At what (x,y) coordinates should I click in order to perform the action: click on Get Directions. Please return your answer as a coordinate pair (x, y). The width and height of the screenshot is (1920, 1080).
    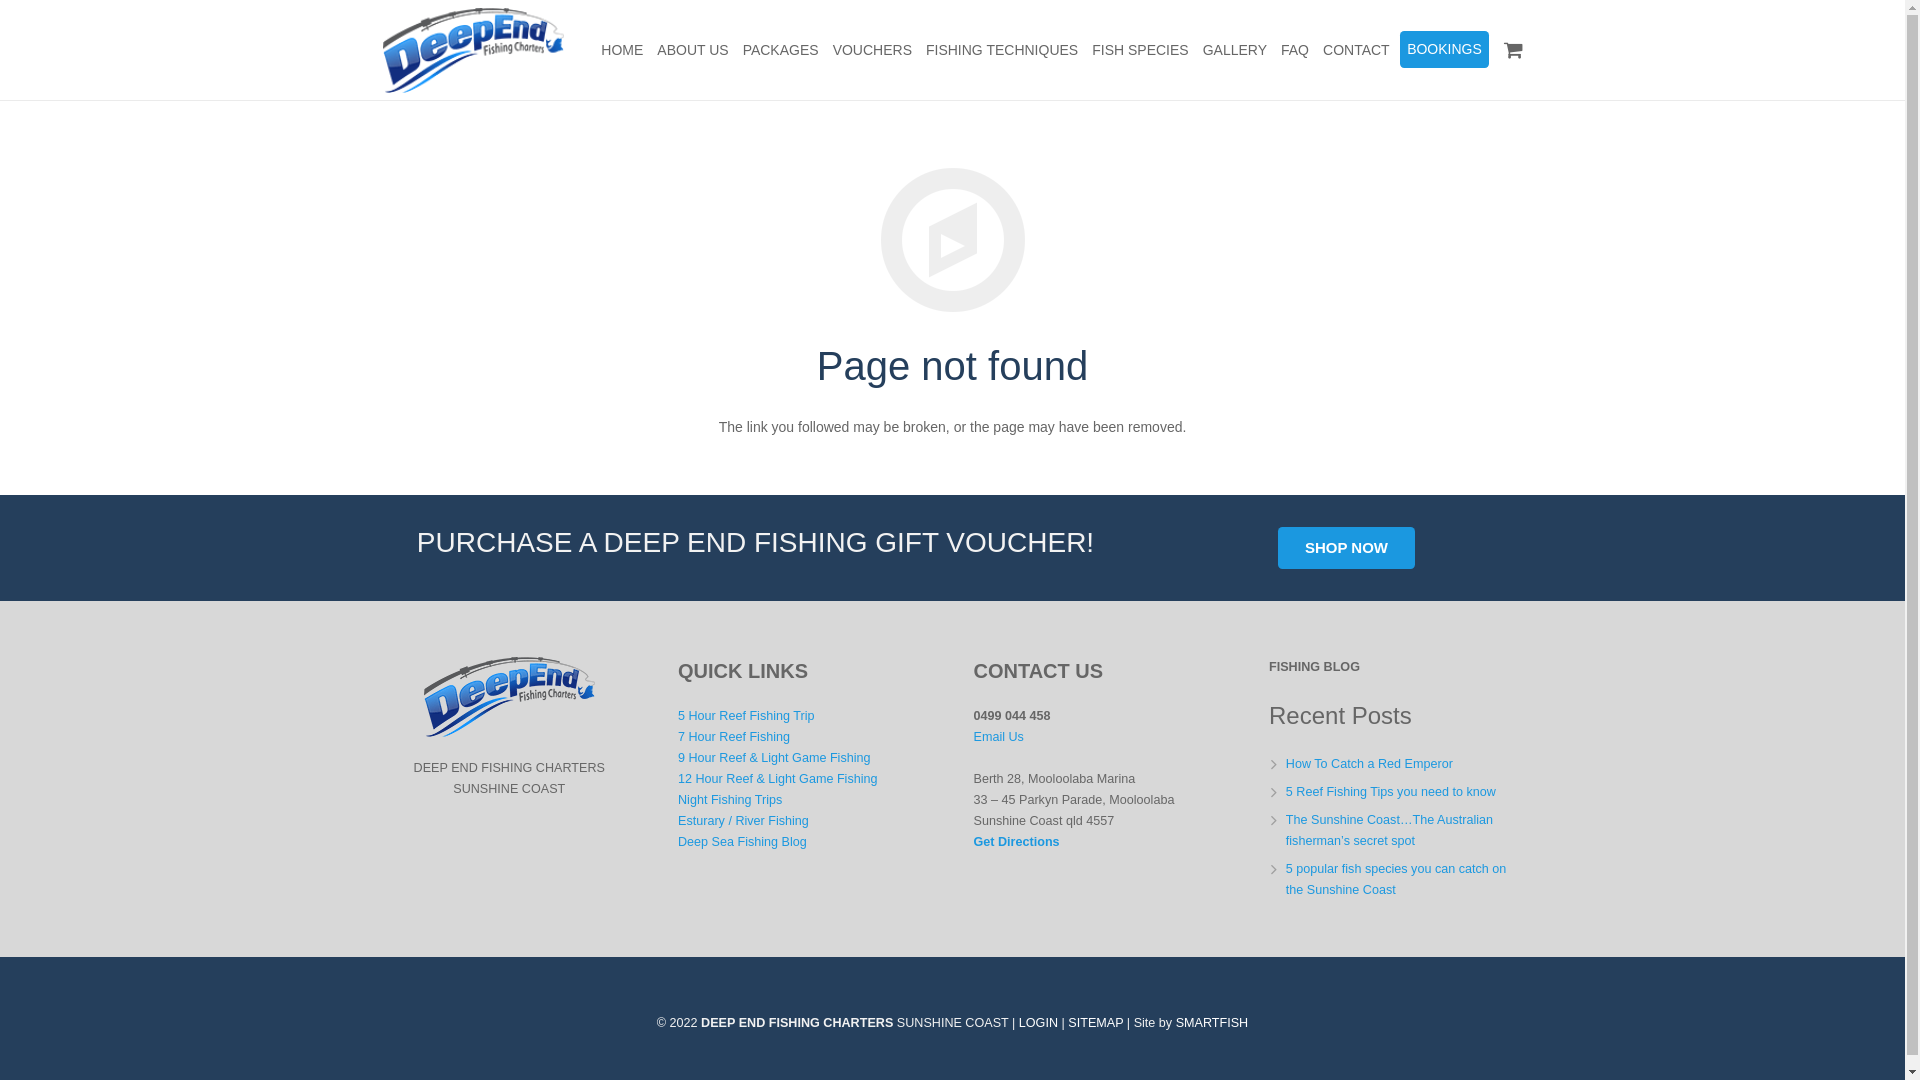
    Looking at the image, I should click on (1017, 842).